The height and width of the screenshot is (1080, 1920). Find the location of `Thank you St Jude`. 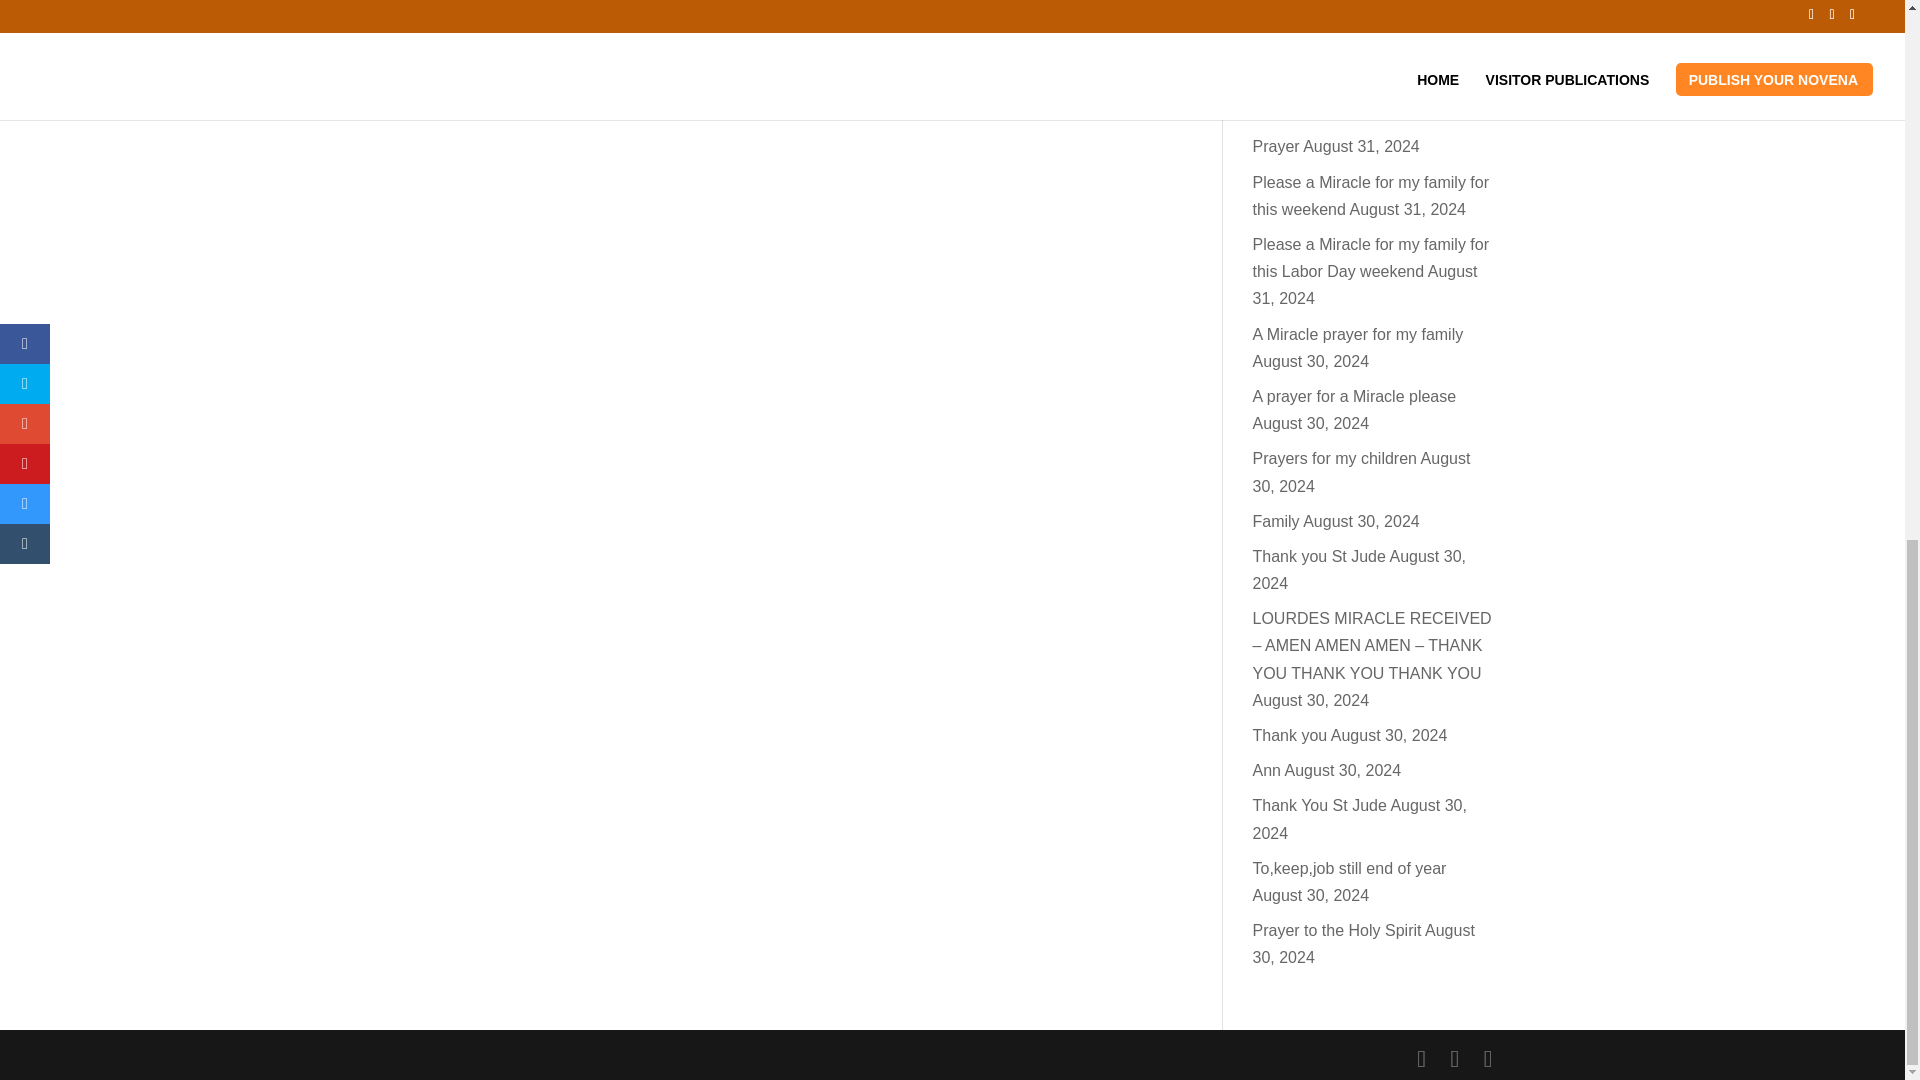

Thank you St Jude is located at coordinates (1318, 556).